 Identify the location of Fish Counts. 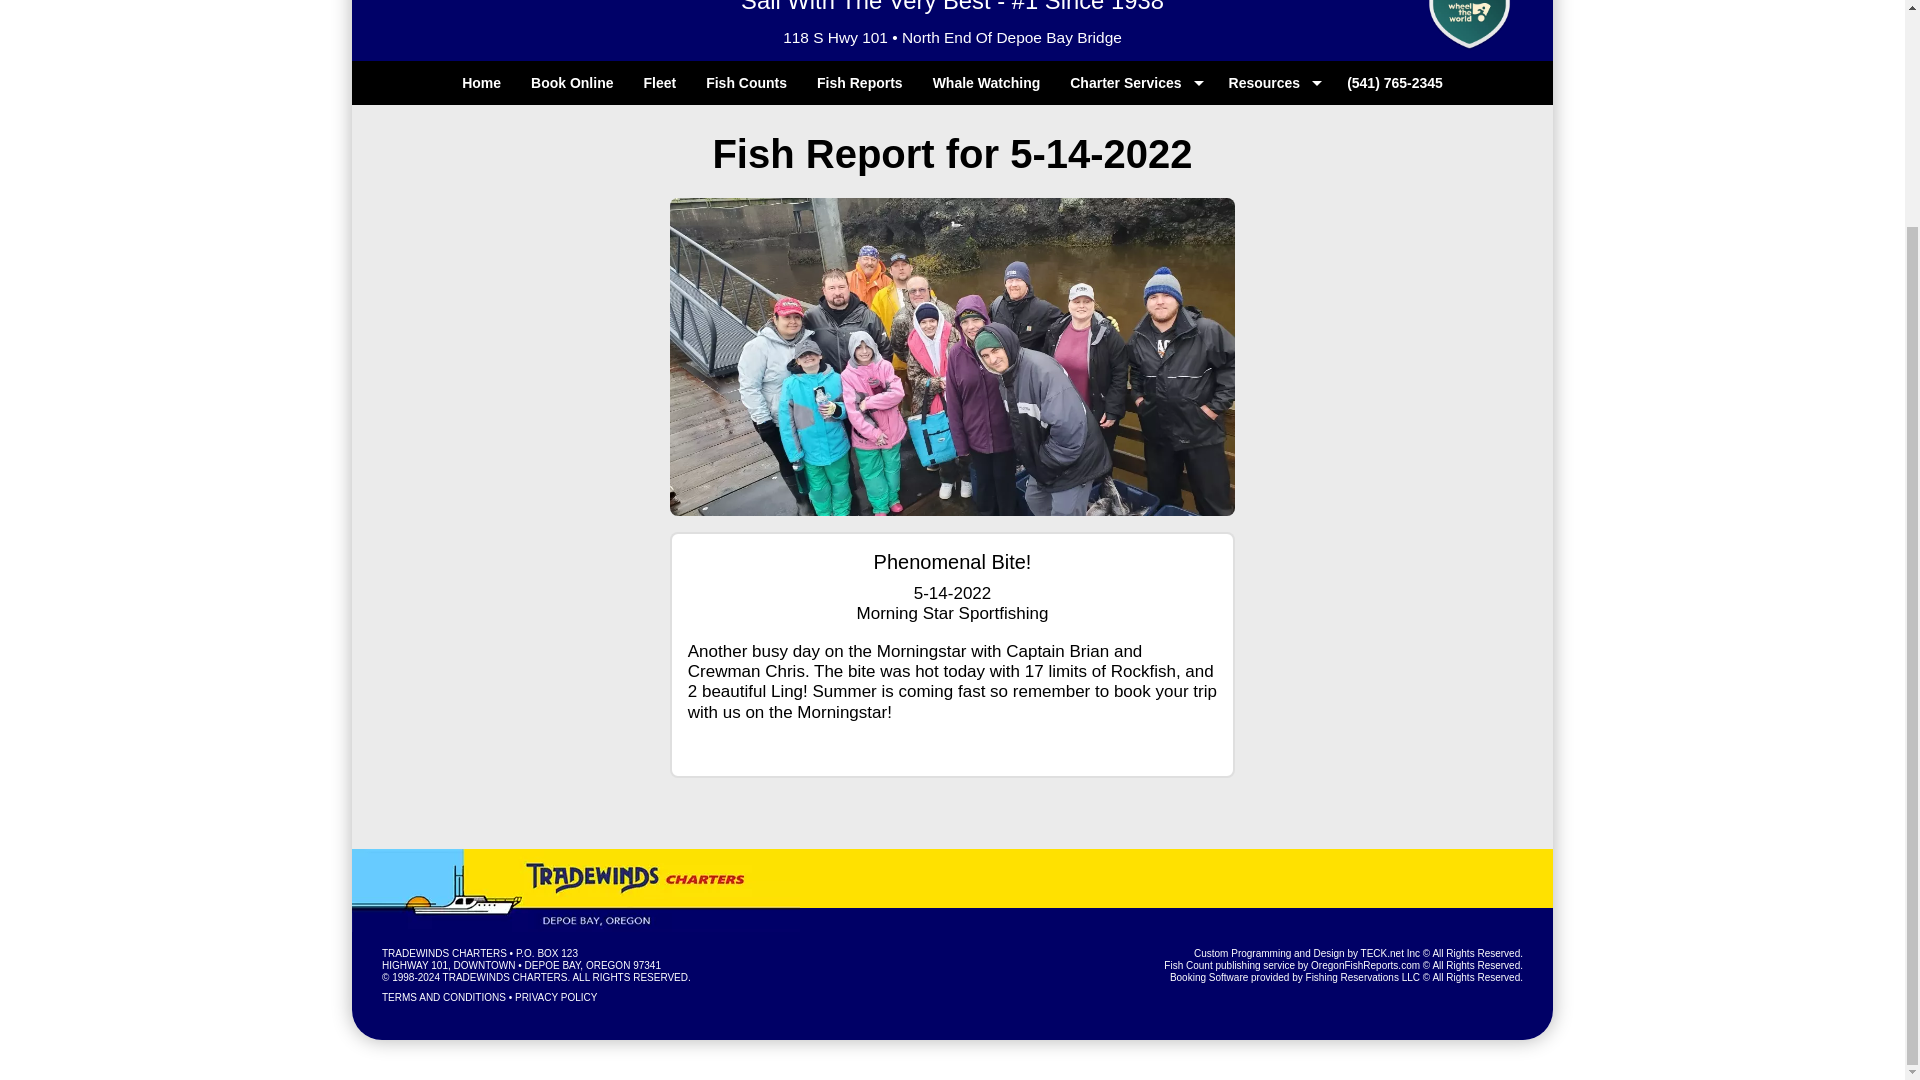
(746, 82).